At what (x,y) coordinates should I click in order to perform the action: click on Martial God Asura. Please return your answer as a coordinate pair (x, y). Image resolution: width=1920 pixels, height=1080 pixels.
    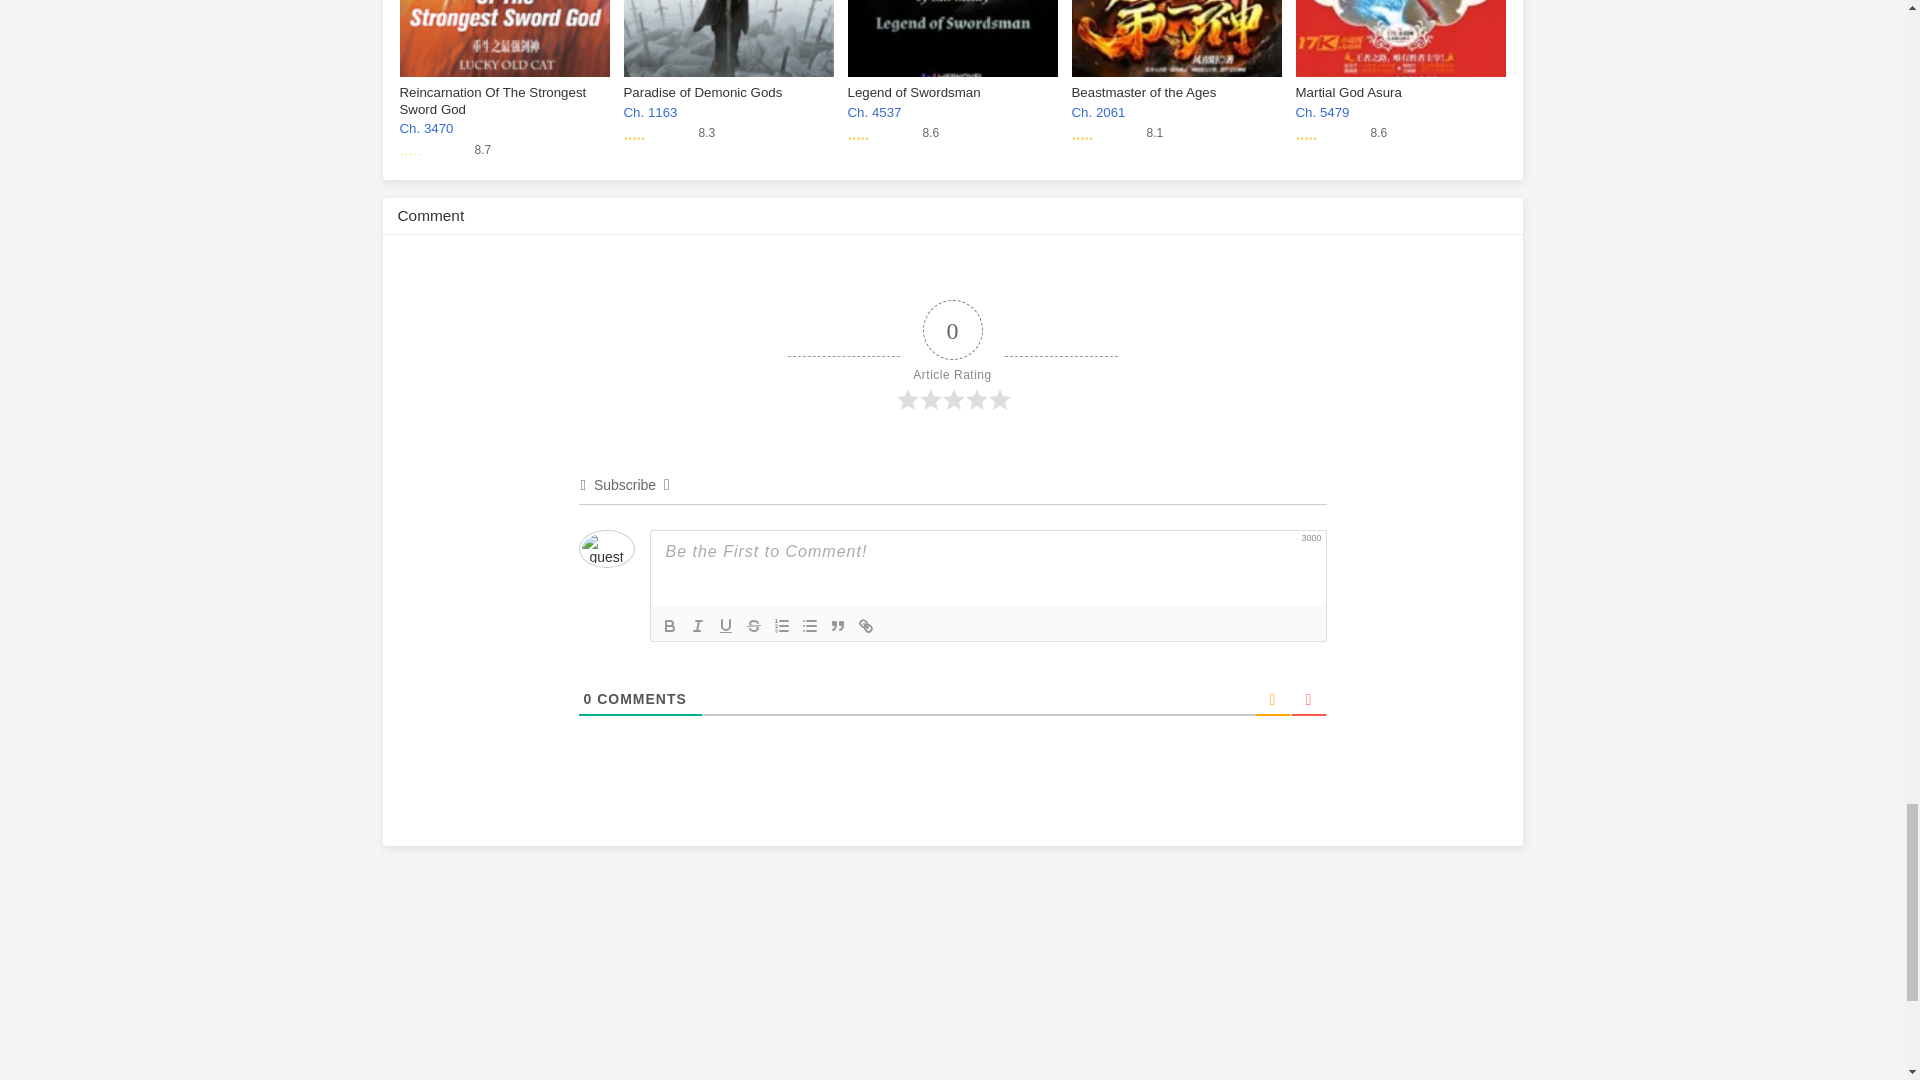
    Looking at the image, I should click on (670, 626).